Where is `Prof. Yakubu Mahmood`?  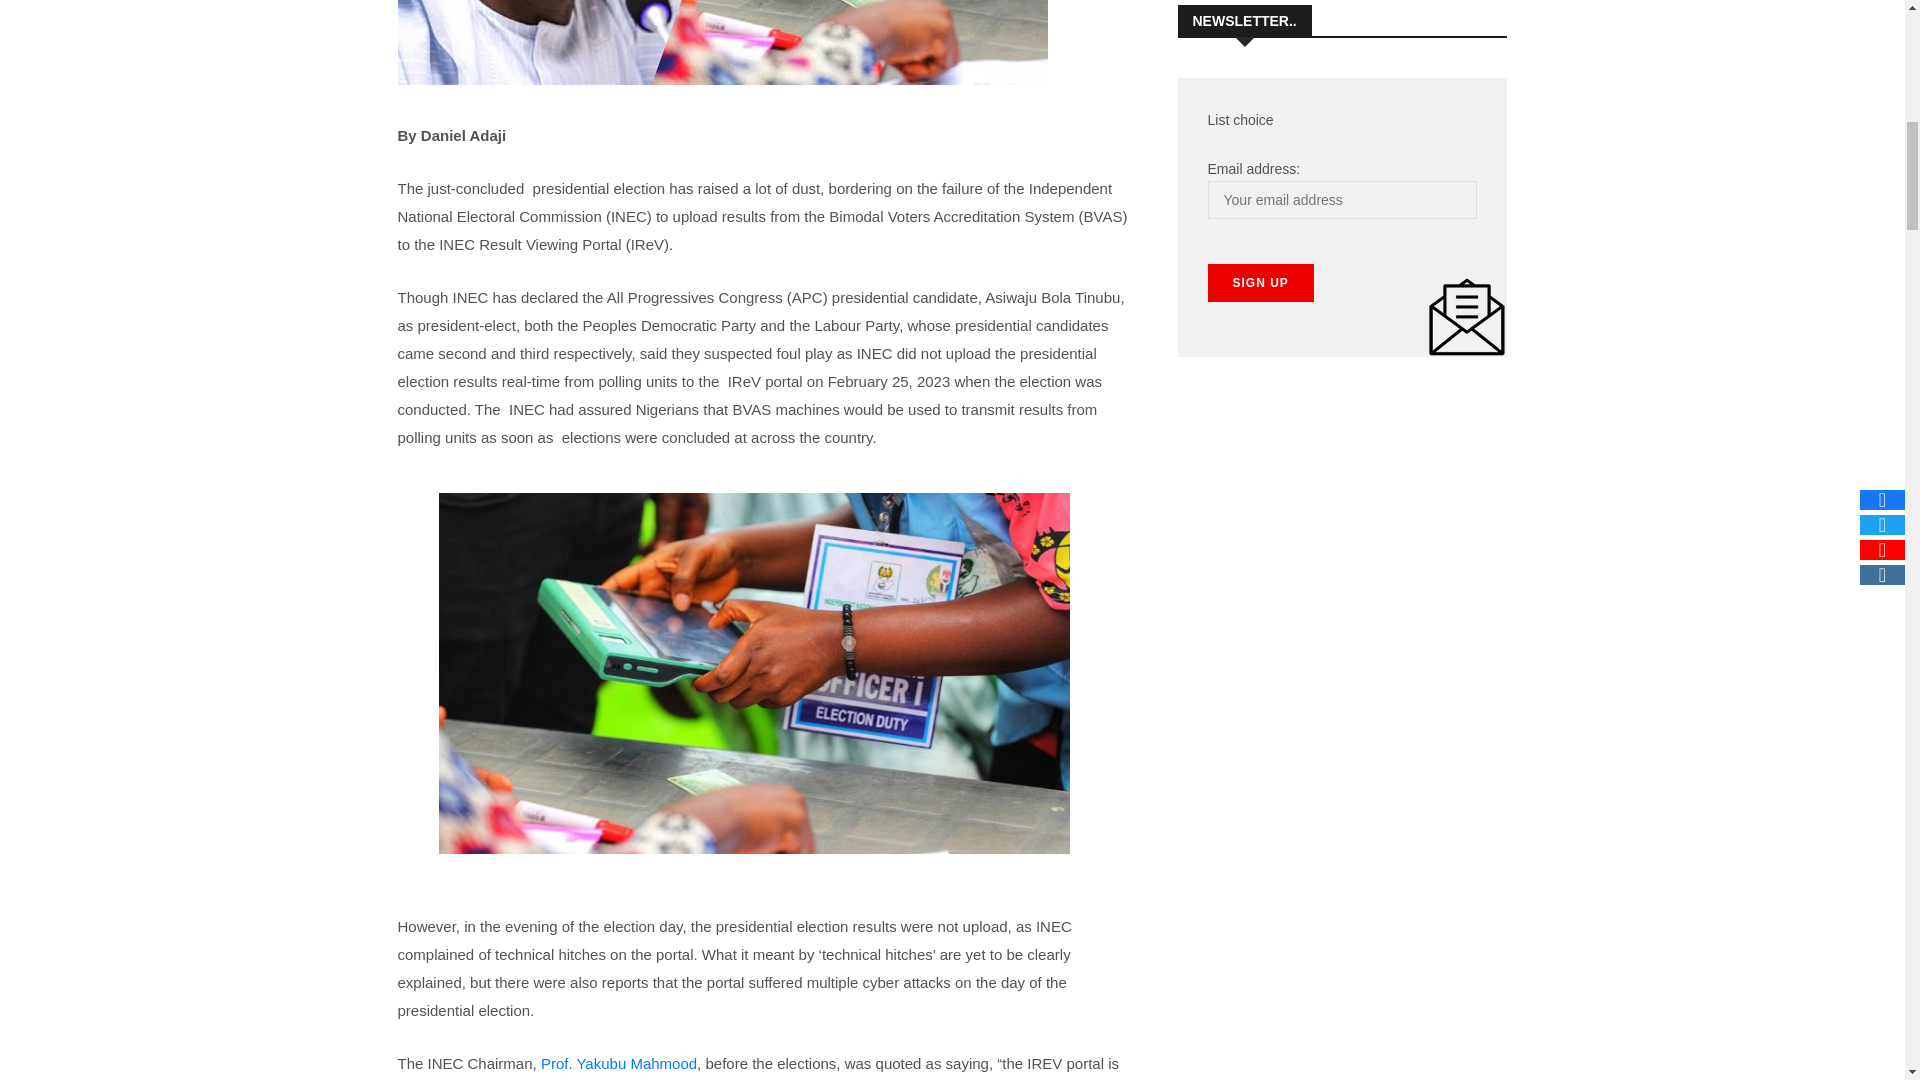 Prof. Yakubu Mahmood is located at coordinates (618, 1064).